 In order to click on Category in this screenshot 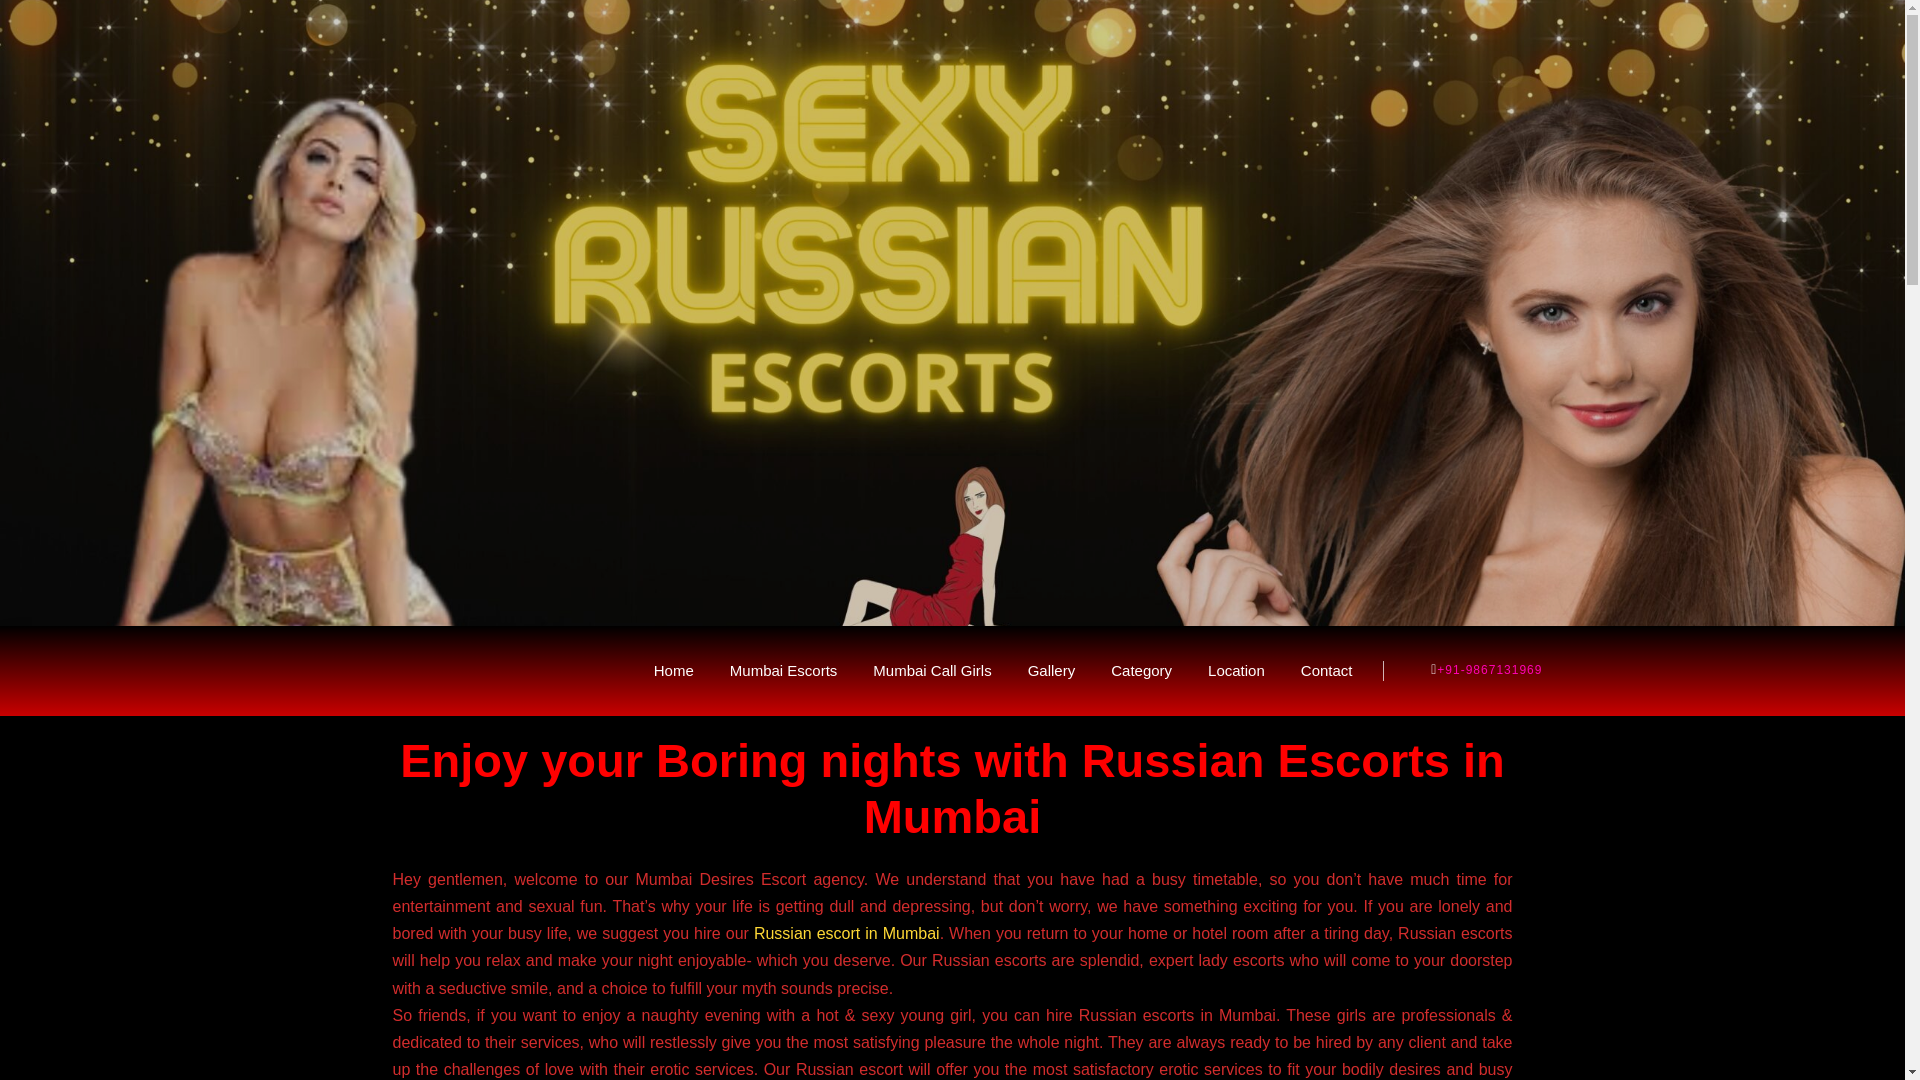, I will do `click(1141, 671)`.